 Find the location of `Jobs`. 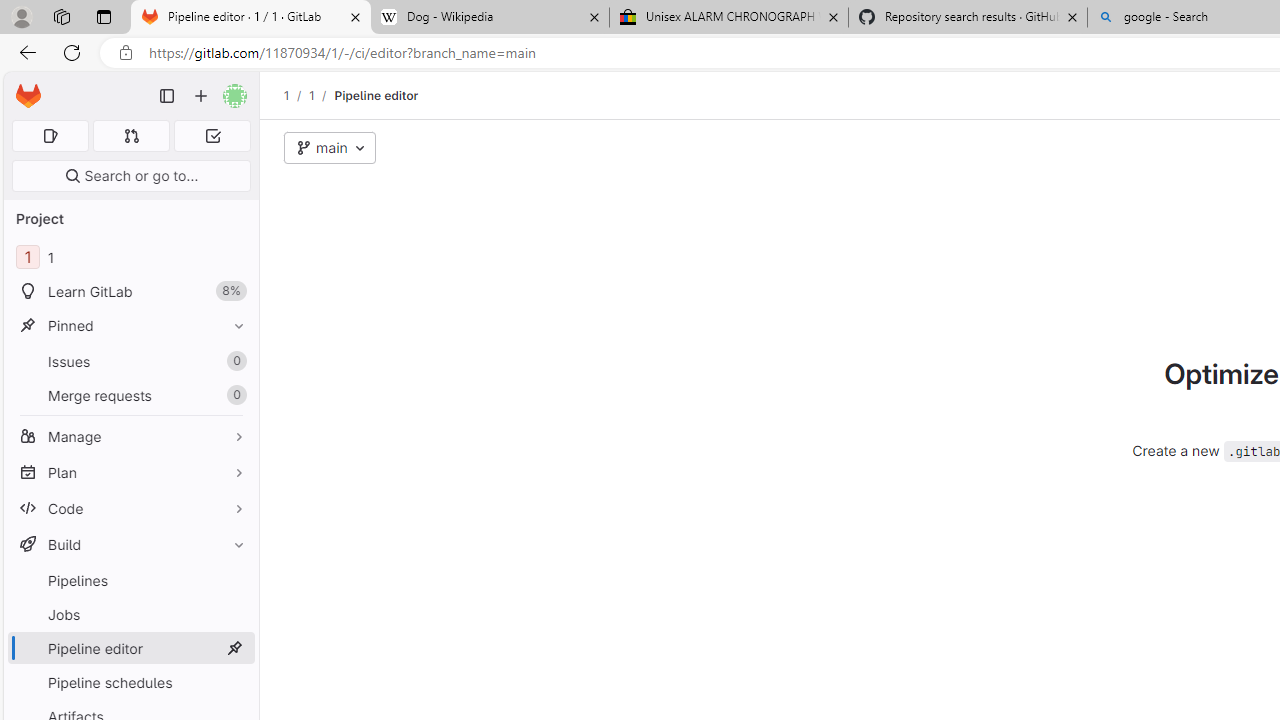

Jobs is located at coordinates (130, 614).